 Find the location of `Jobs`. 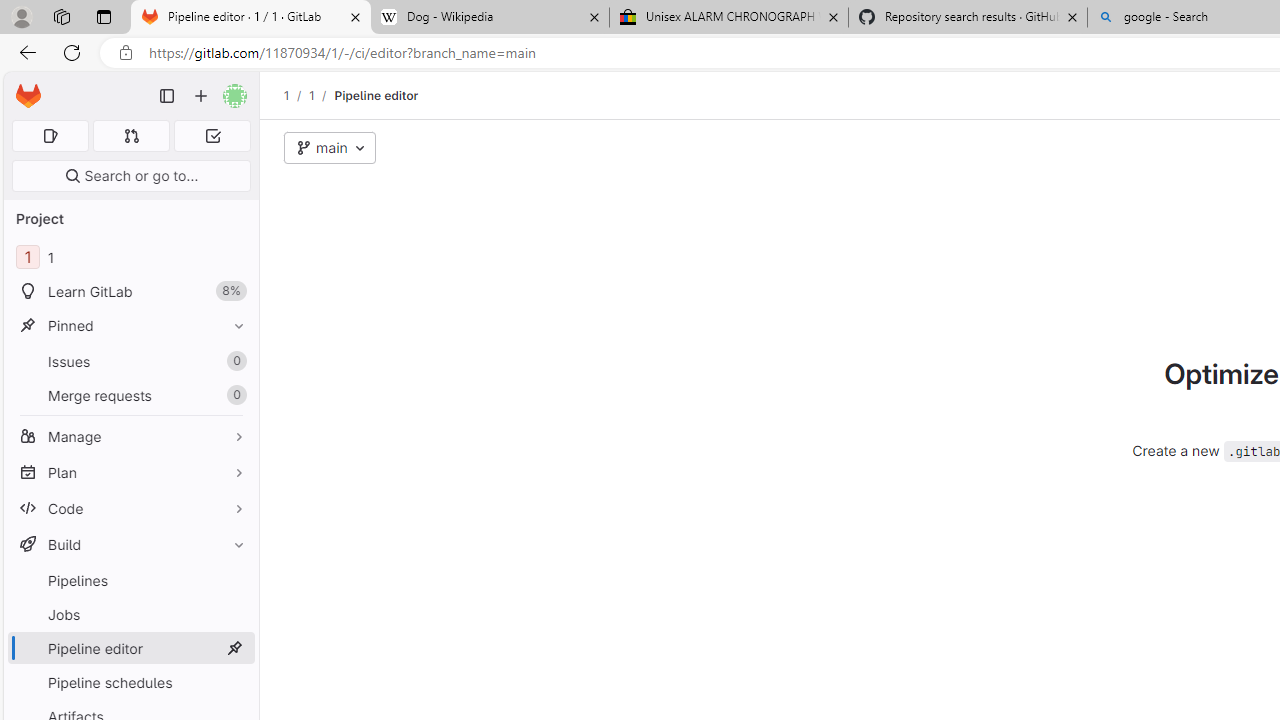

Jobs is located at coordinates (130, 614).